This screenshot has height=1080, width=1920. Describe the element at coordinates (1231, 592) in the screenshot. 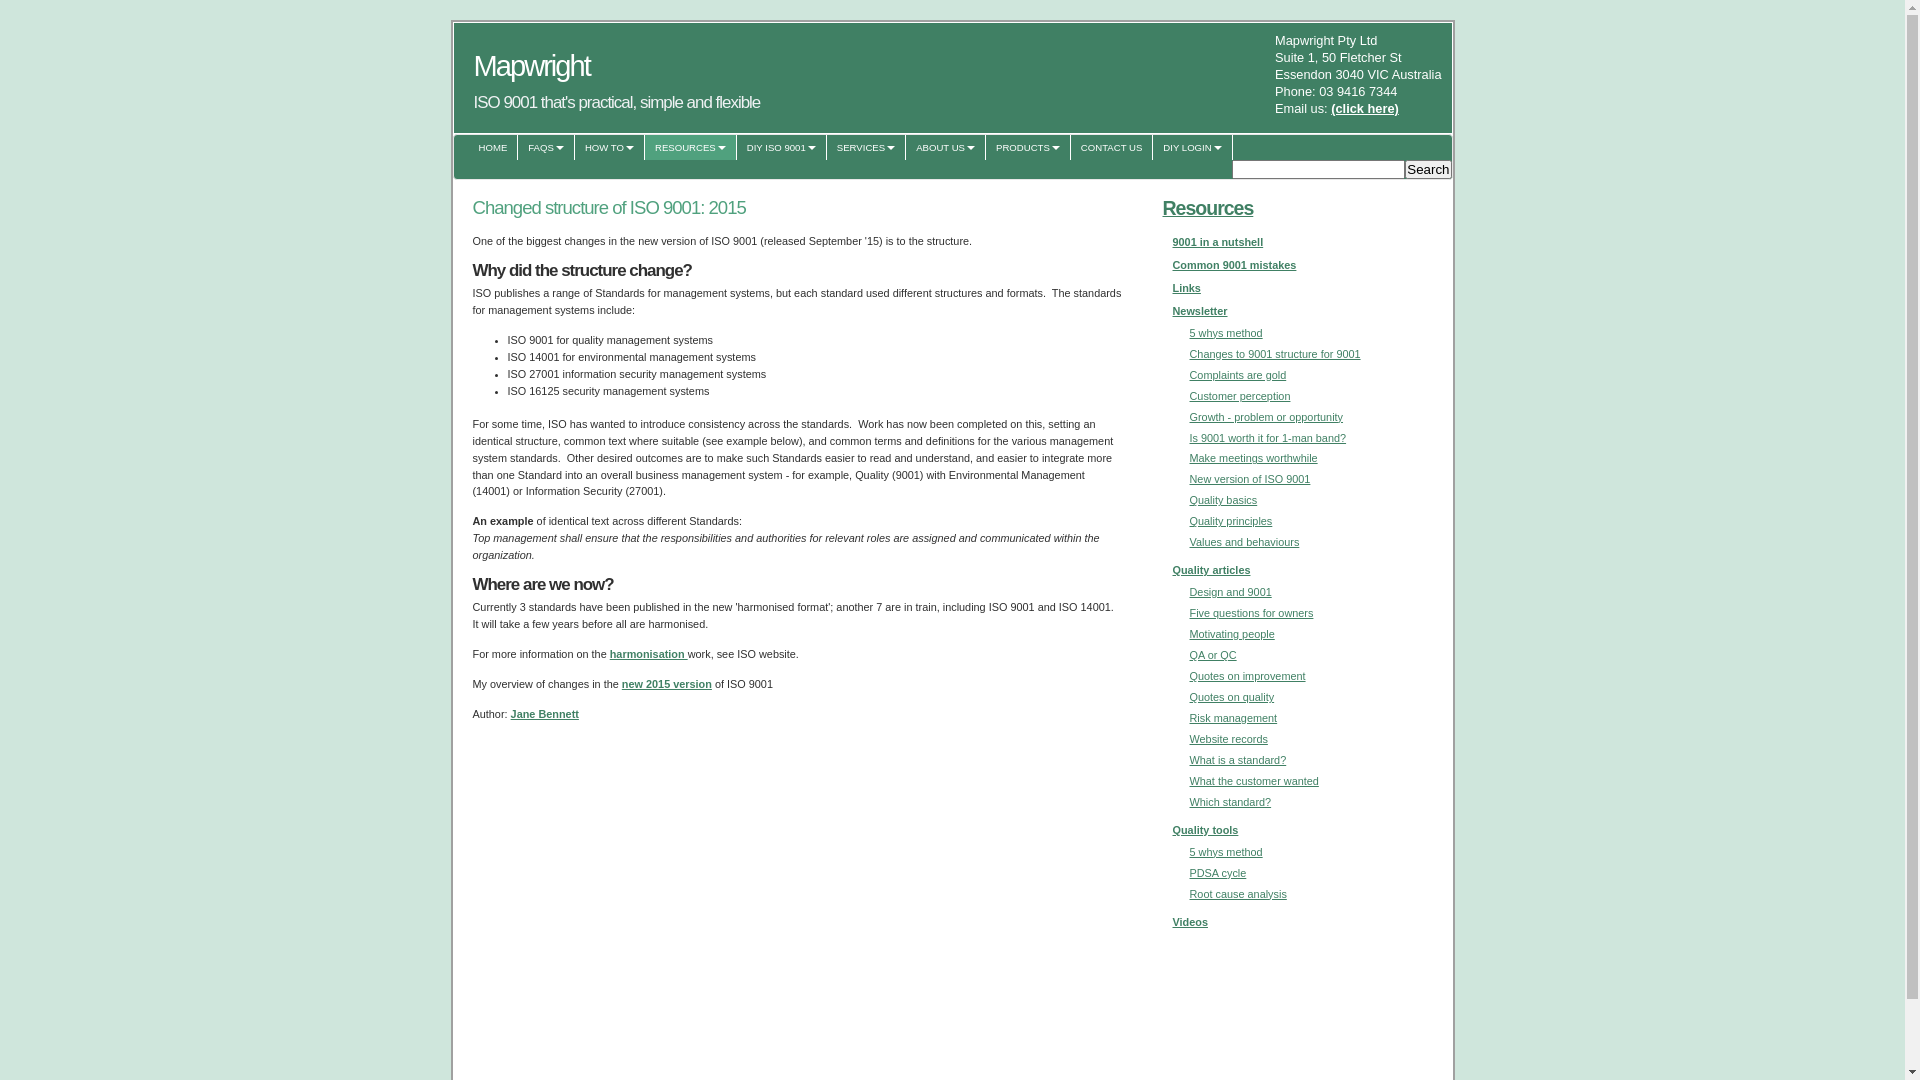

I see `Design and 9001` at that location.